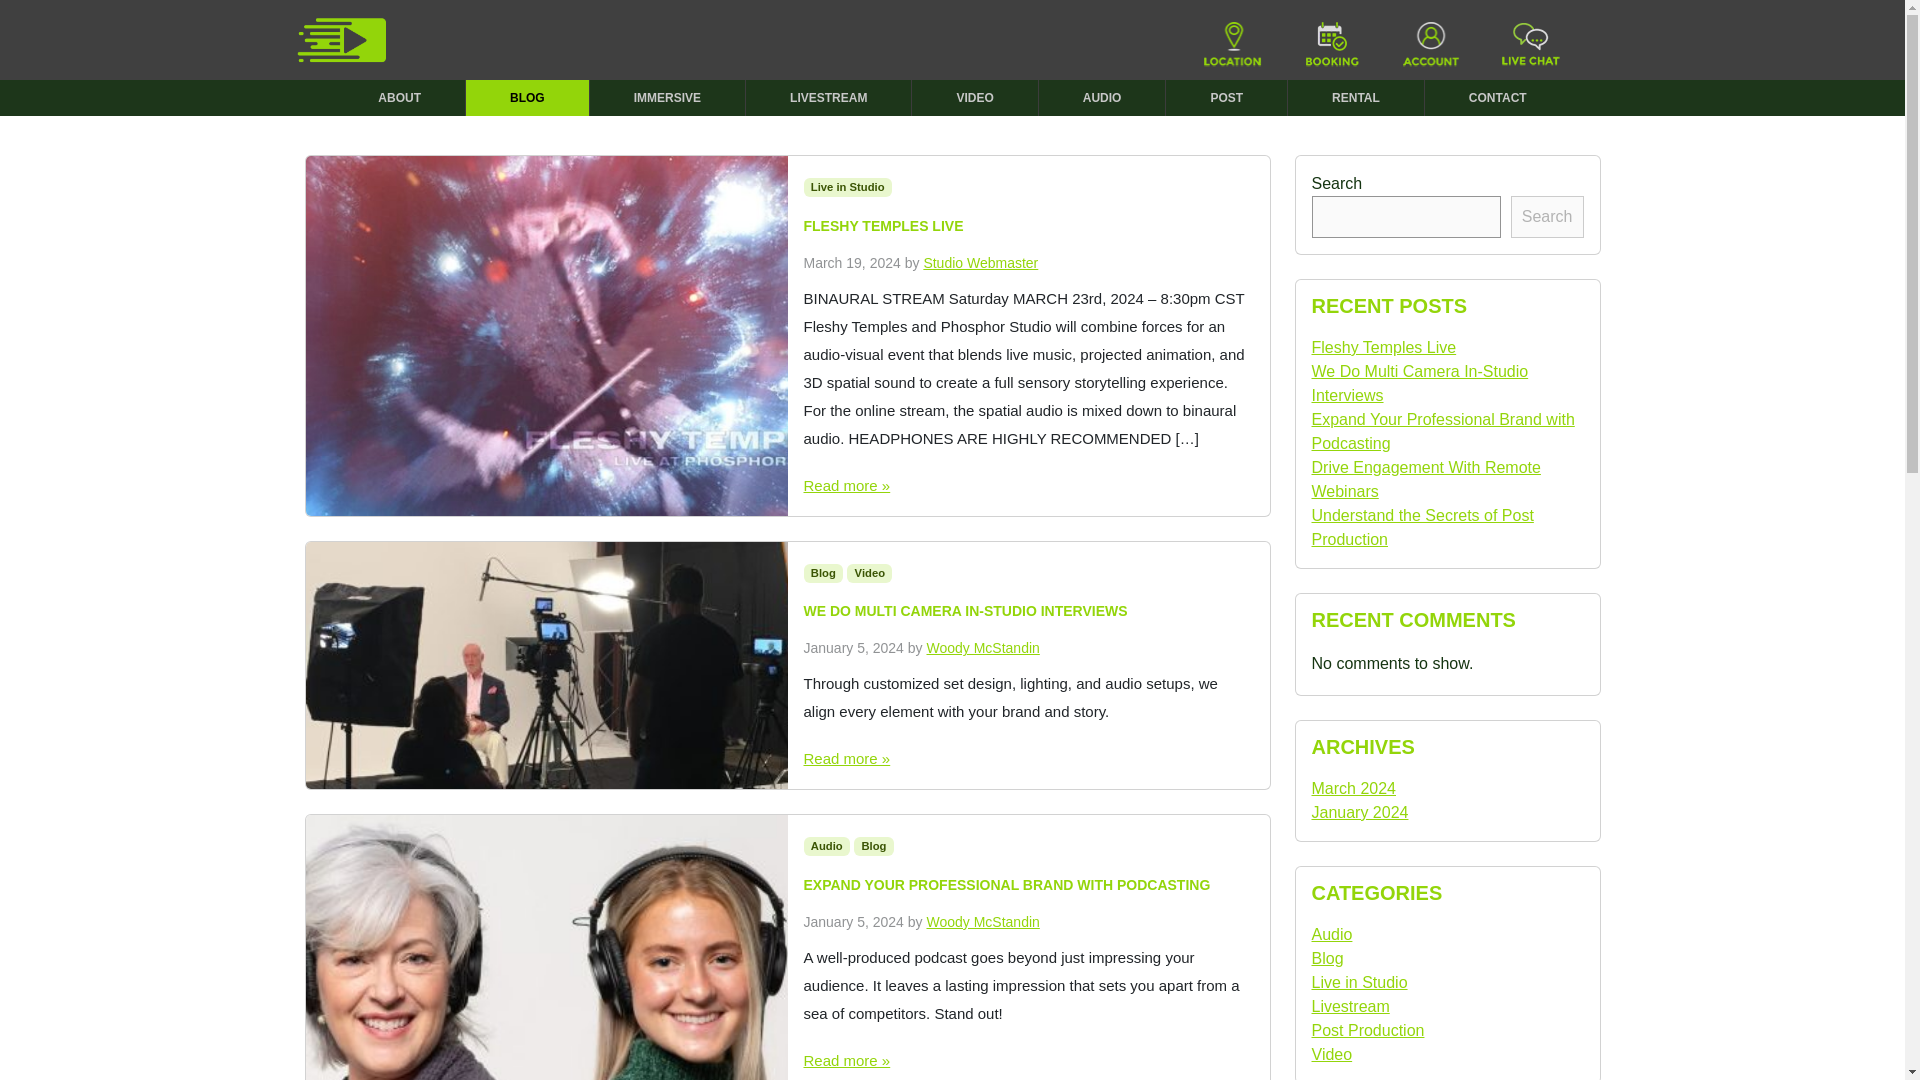 The height and width of the screenshot is (1080, 1920). What do you see at coordinates (824, 573) in the screenshot?
I see `Blog` at bounding box center [824, 573].